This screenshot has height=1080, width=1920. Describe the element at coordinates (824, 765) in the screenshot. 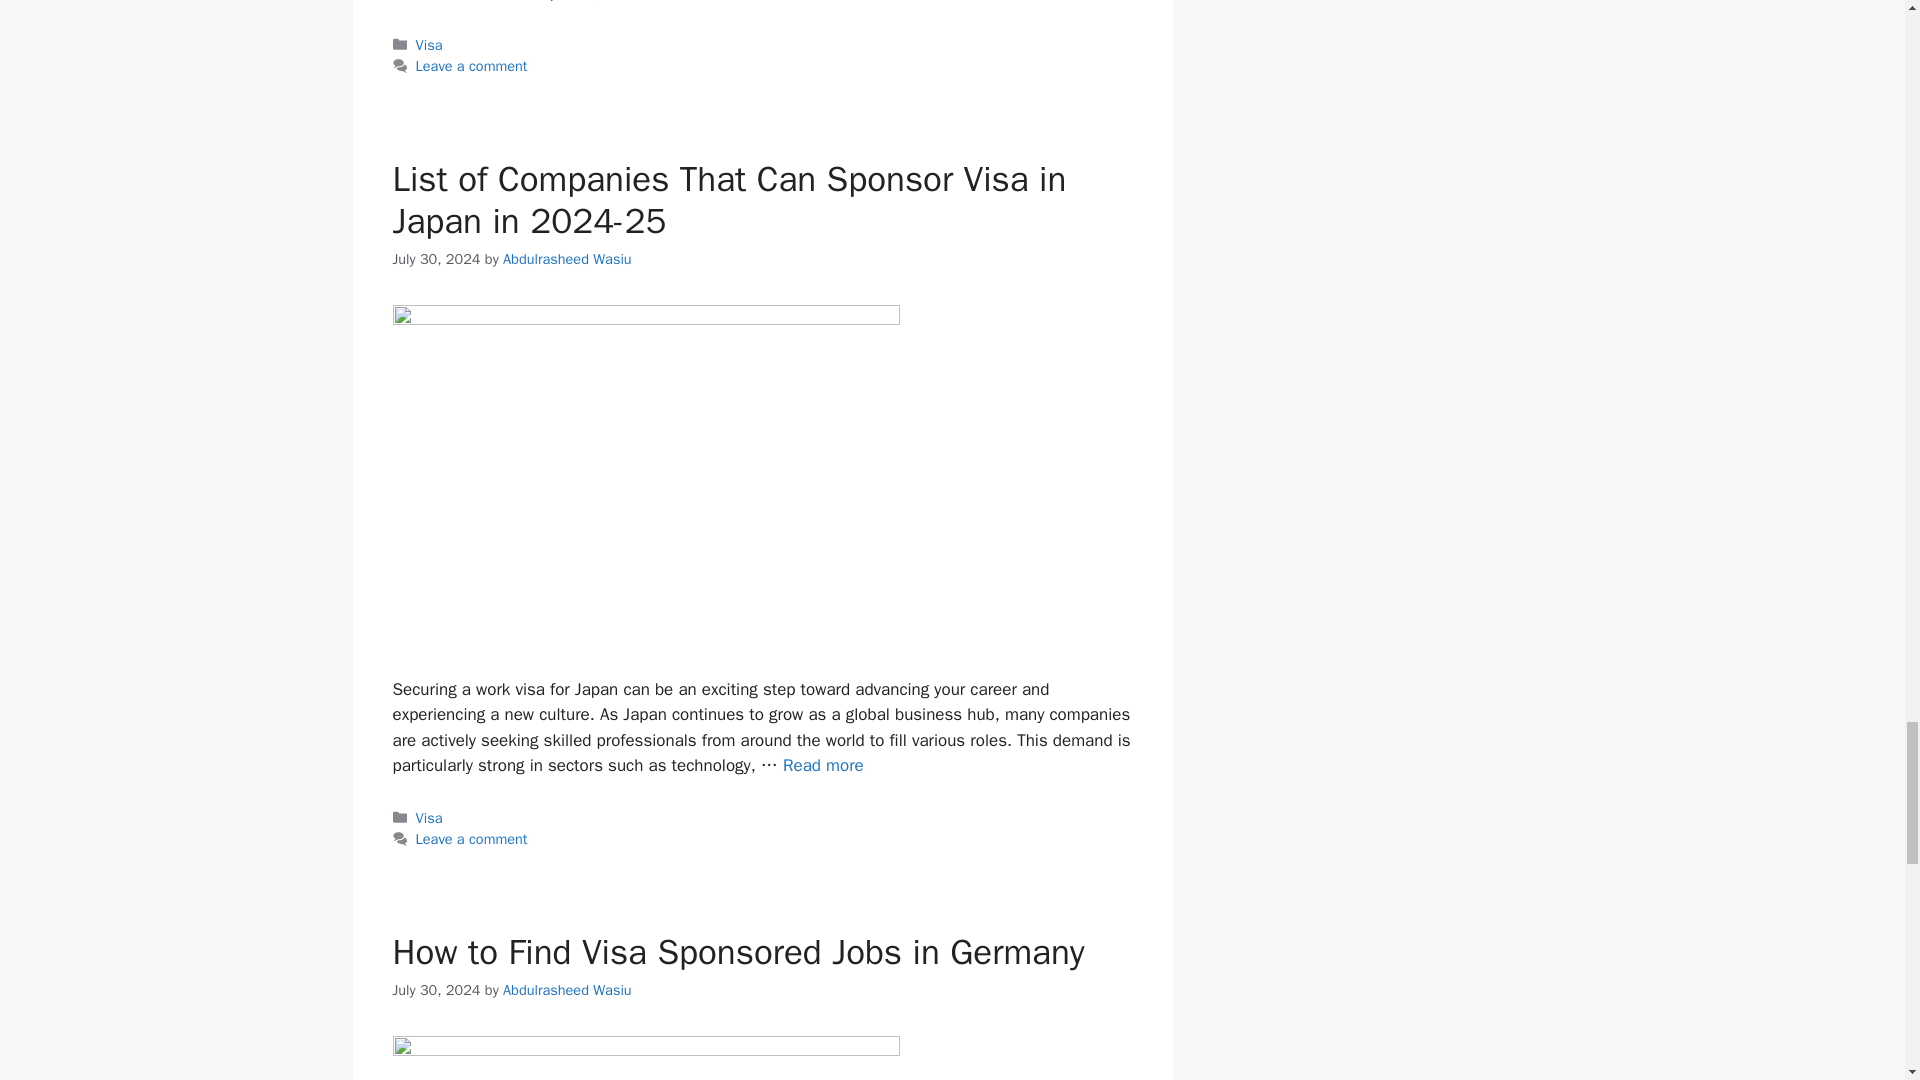

I see `List of Companies That Can Sponsor Visa in Japan in 2024-25` at that location.